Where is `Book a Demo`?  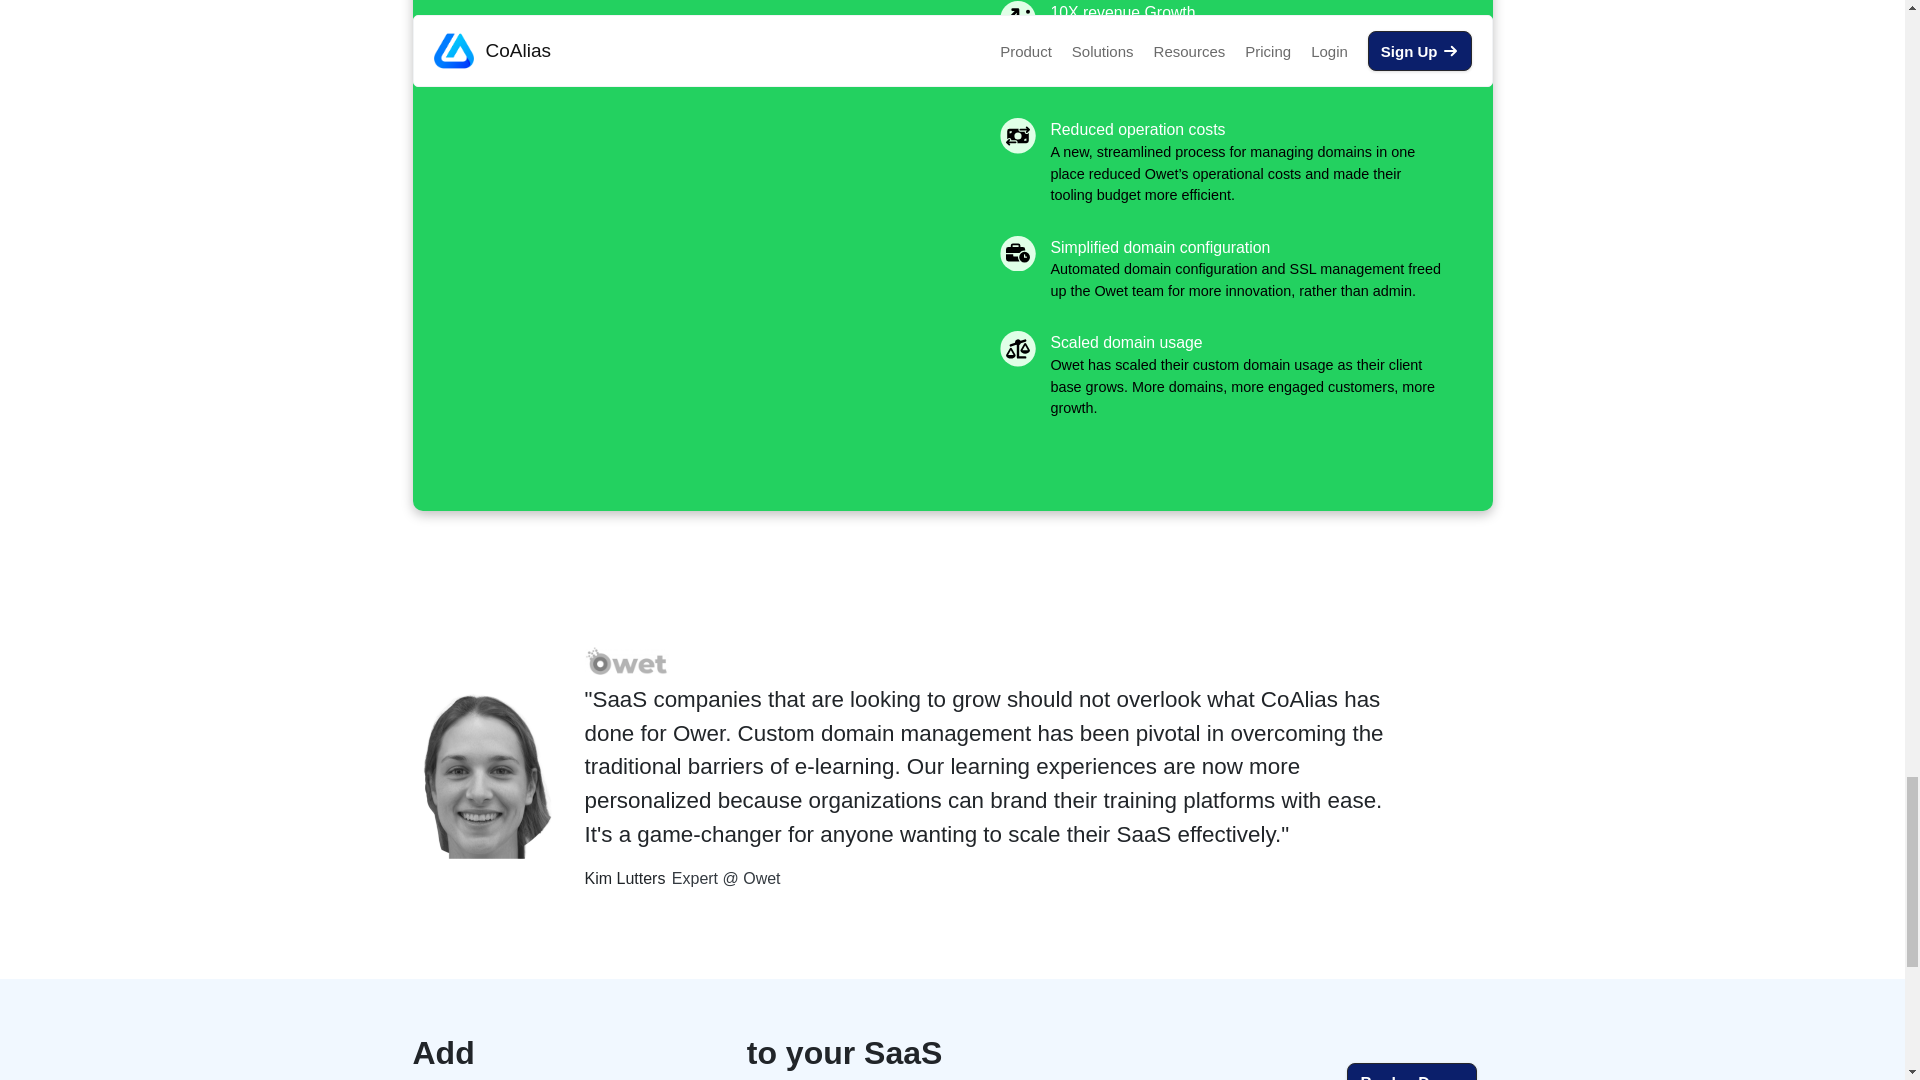
Book a Demo is located at coordinates (1412, 1071).